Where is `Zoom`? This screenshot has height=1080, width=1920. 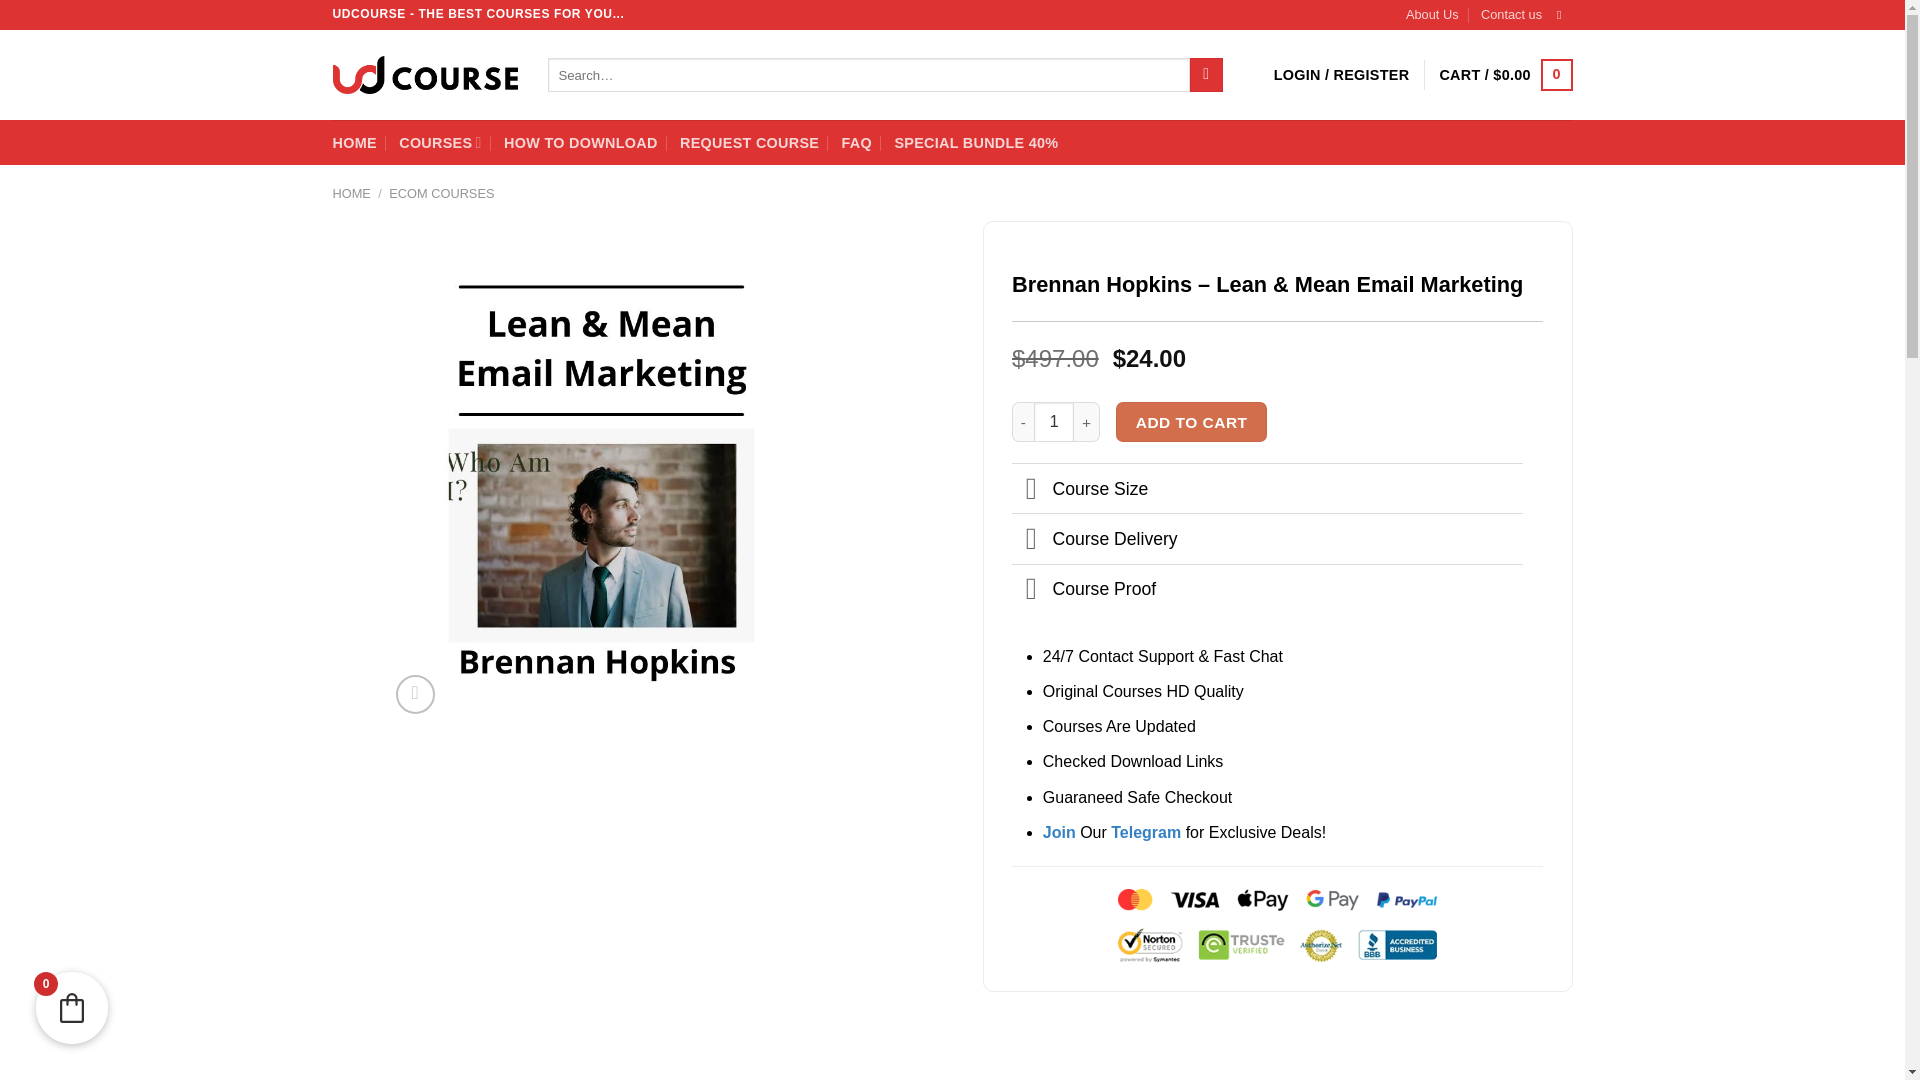
Zoom is located at coordinates (415, 694).